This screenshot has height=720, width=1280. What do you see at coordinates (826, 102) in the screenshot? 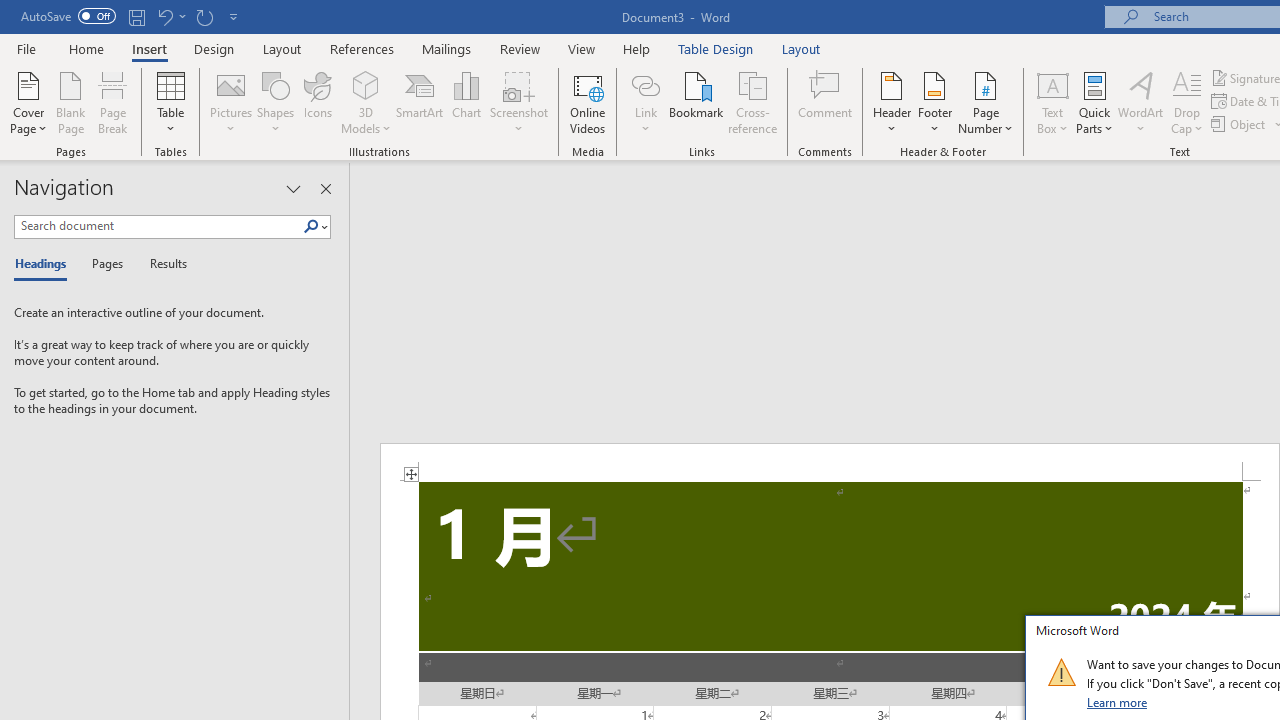
I see `Comment` at bounding box center [826, 102].